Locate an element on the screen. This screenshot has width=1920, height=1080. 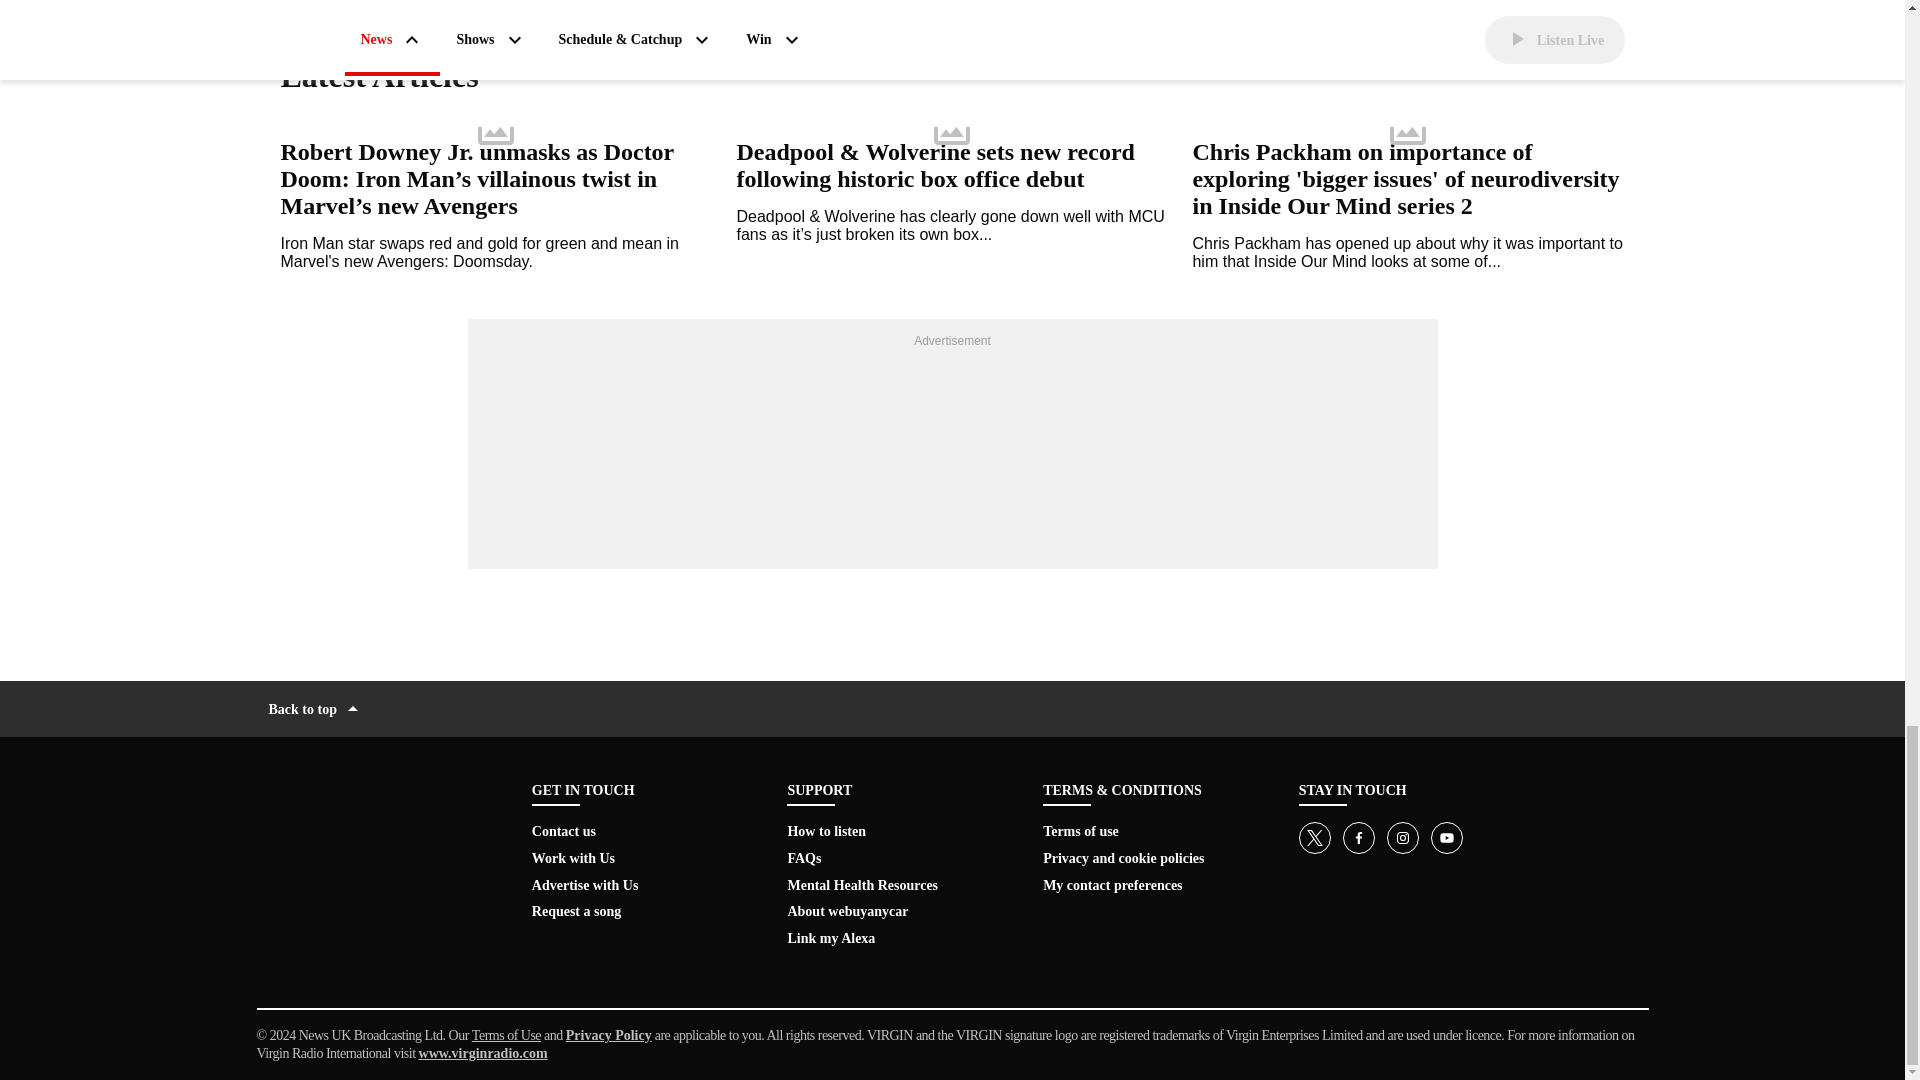
Contact us is located at coordinates (563, 832).